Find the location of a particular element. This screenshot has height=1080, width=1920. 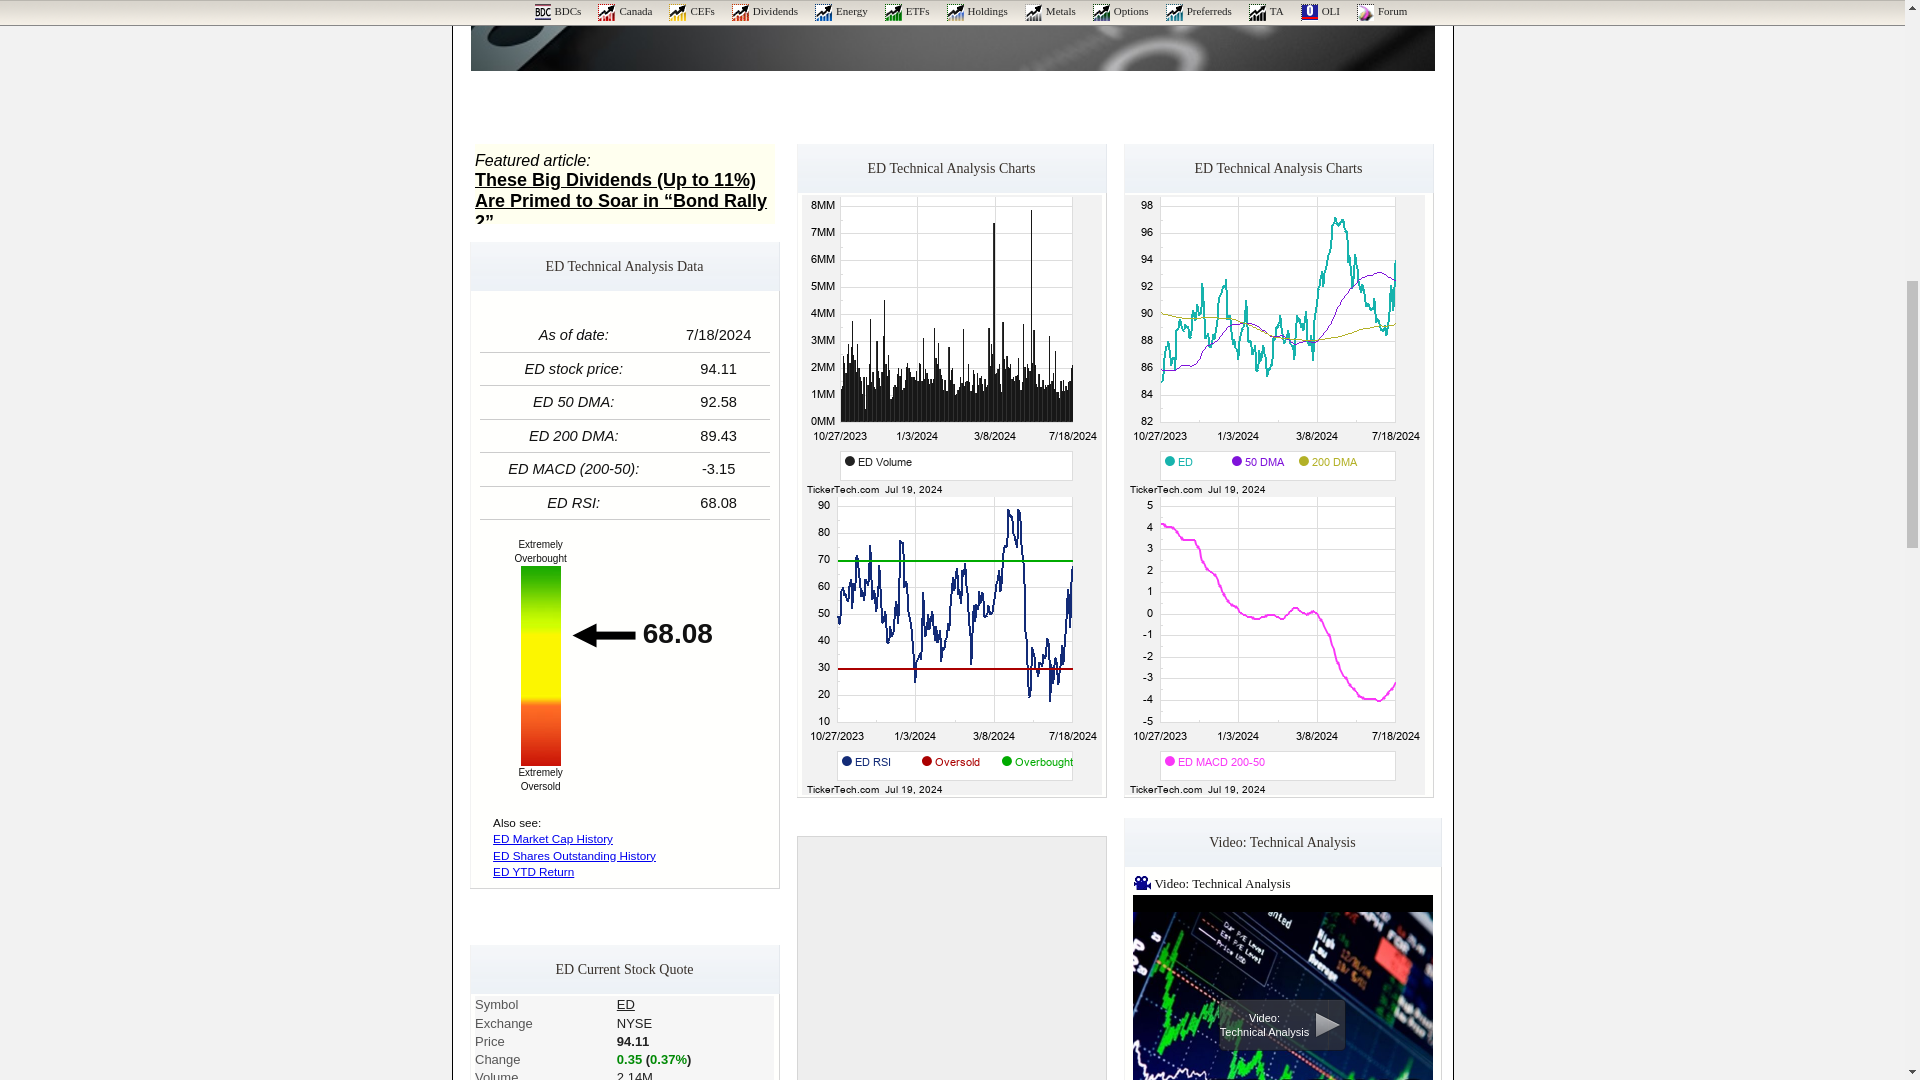

ED YTD Return is located at coordinates (534, 872).